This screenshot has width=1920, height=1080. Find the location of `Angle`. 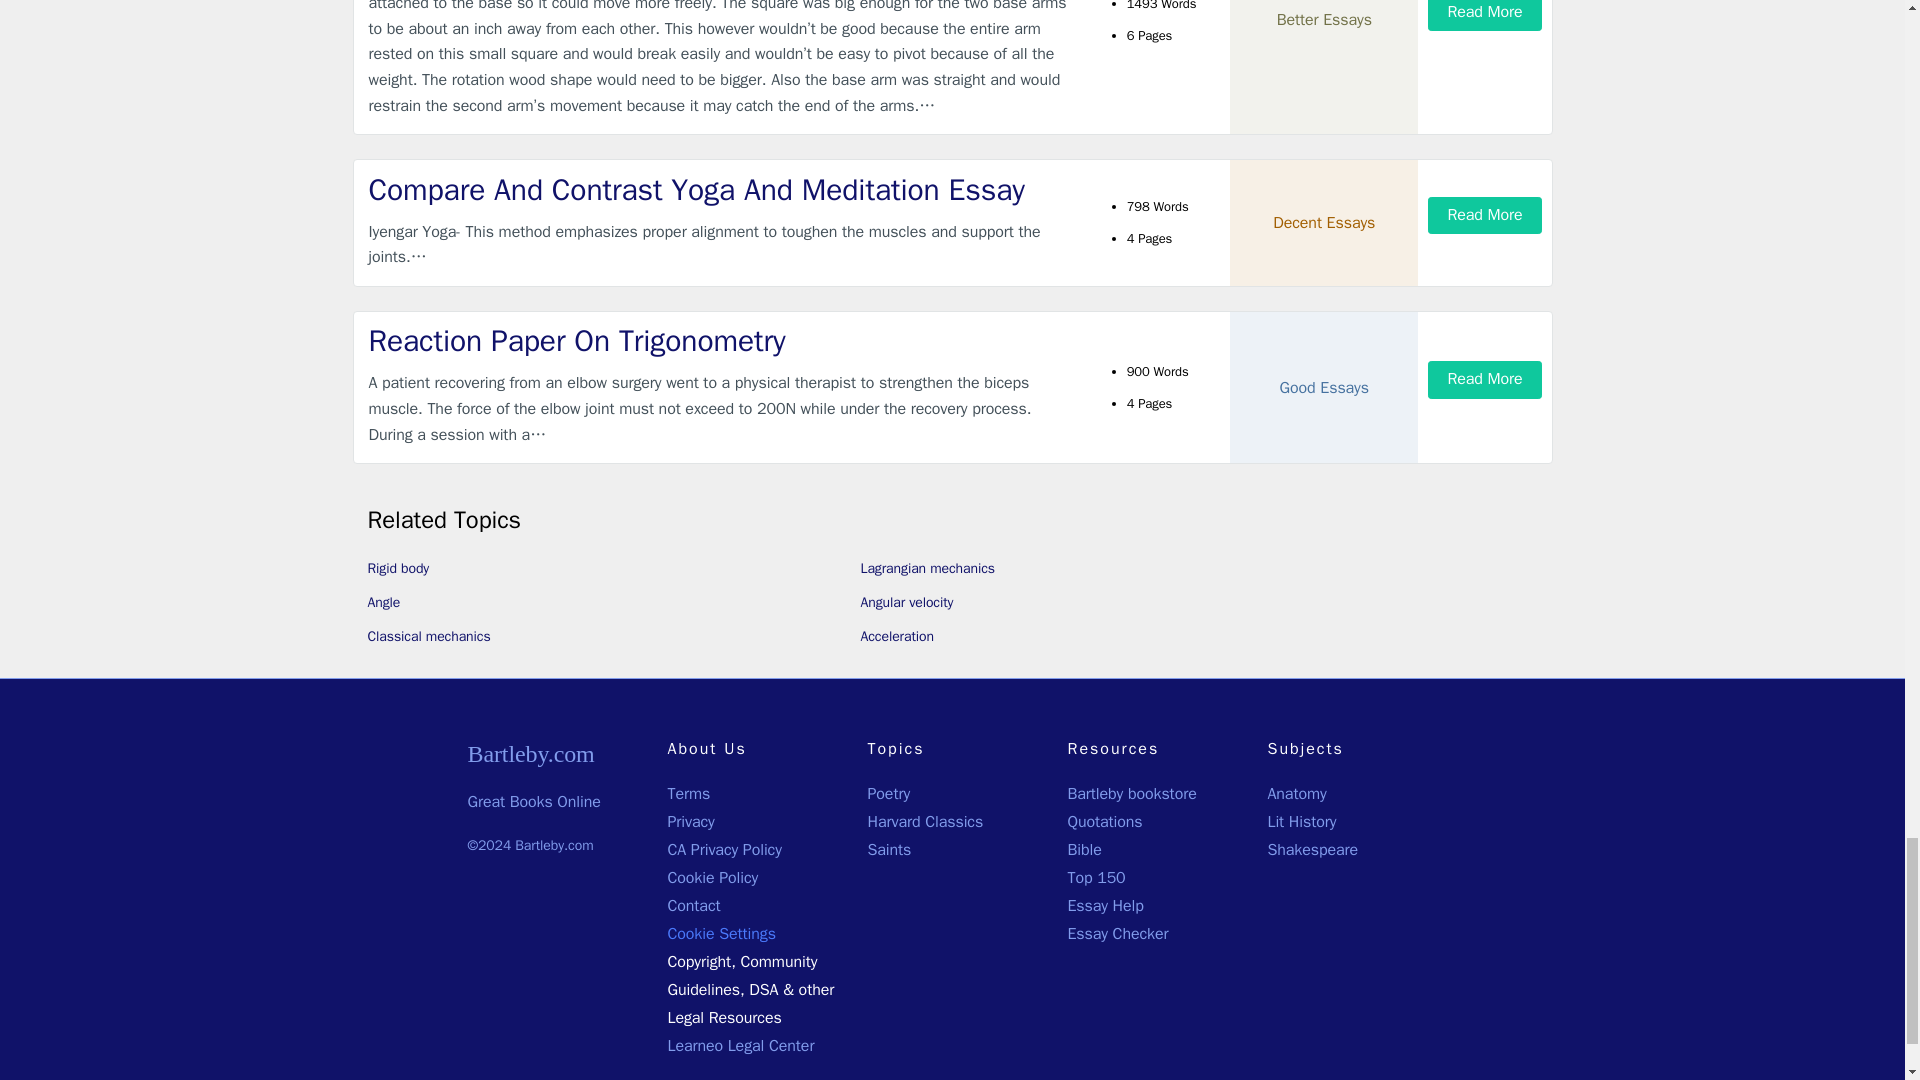

Angle is located at coordinates (384, 602).